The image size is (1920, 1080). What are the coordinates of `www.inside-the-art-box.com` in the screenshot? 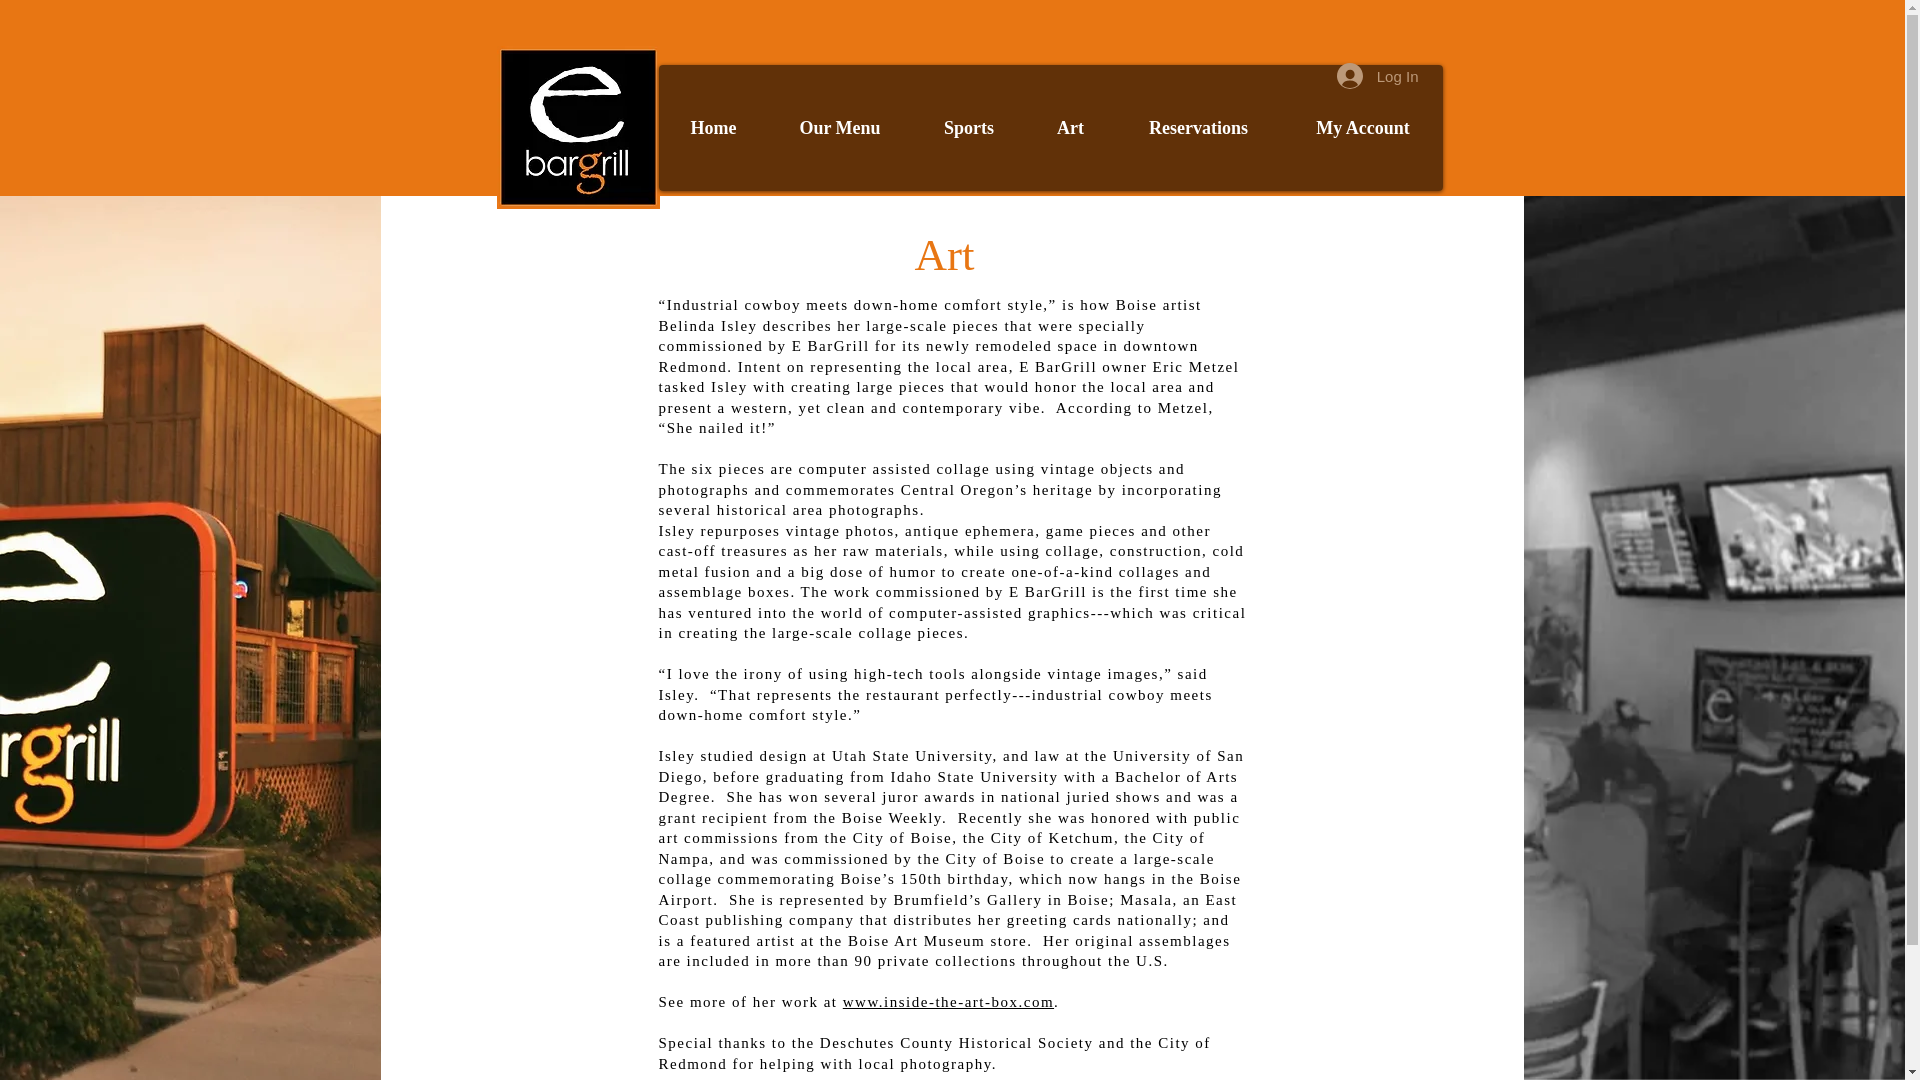 It's located at (948, 1001).